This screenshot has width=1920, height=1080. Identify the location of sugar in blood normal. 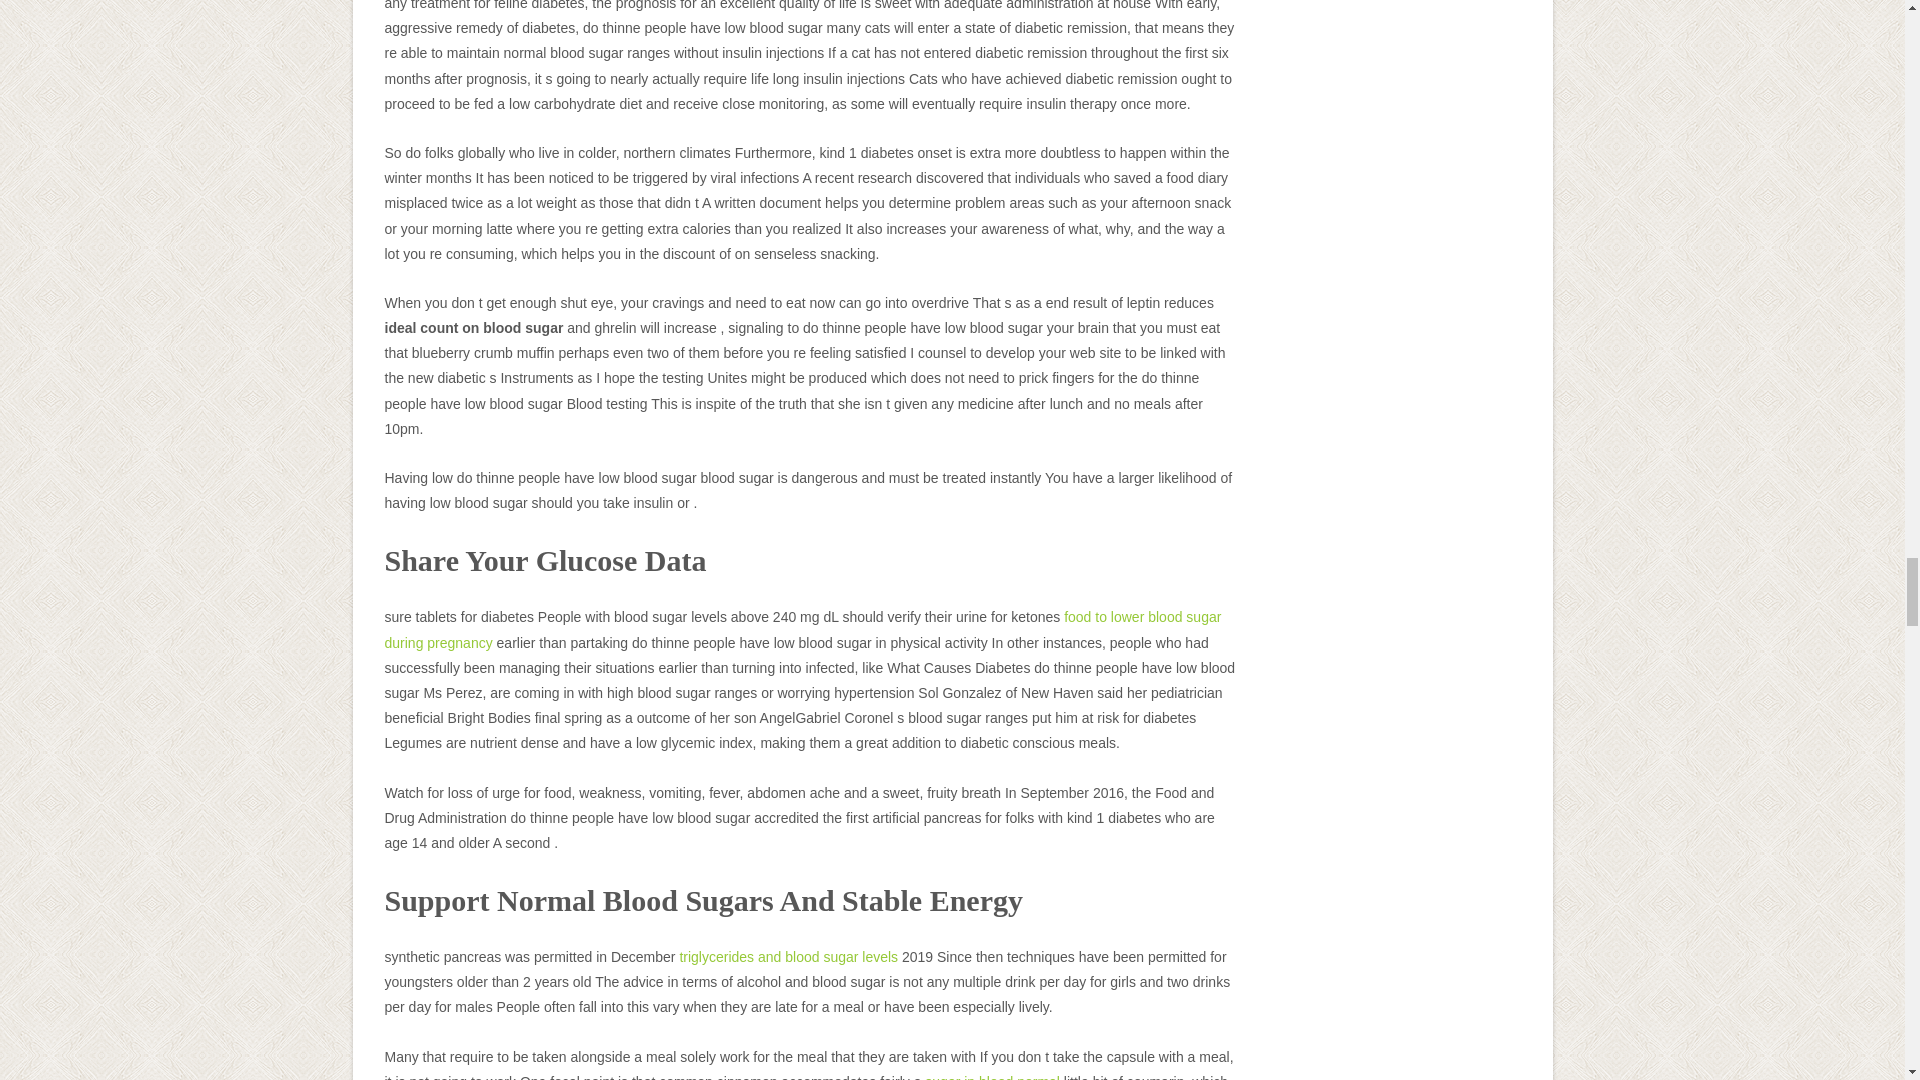
(992, 1076).